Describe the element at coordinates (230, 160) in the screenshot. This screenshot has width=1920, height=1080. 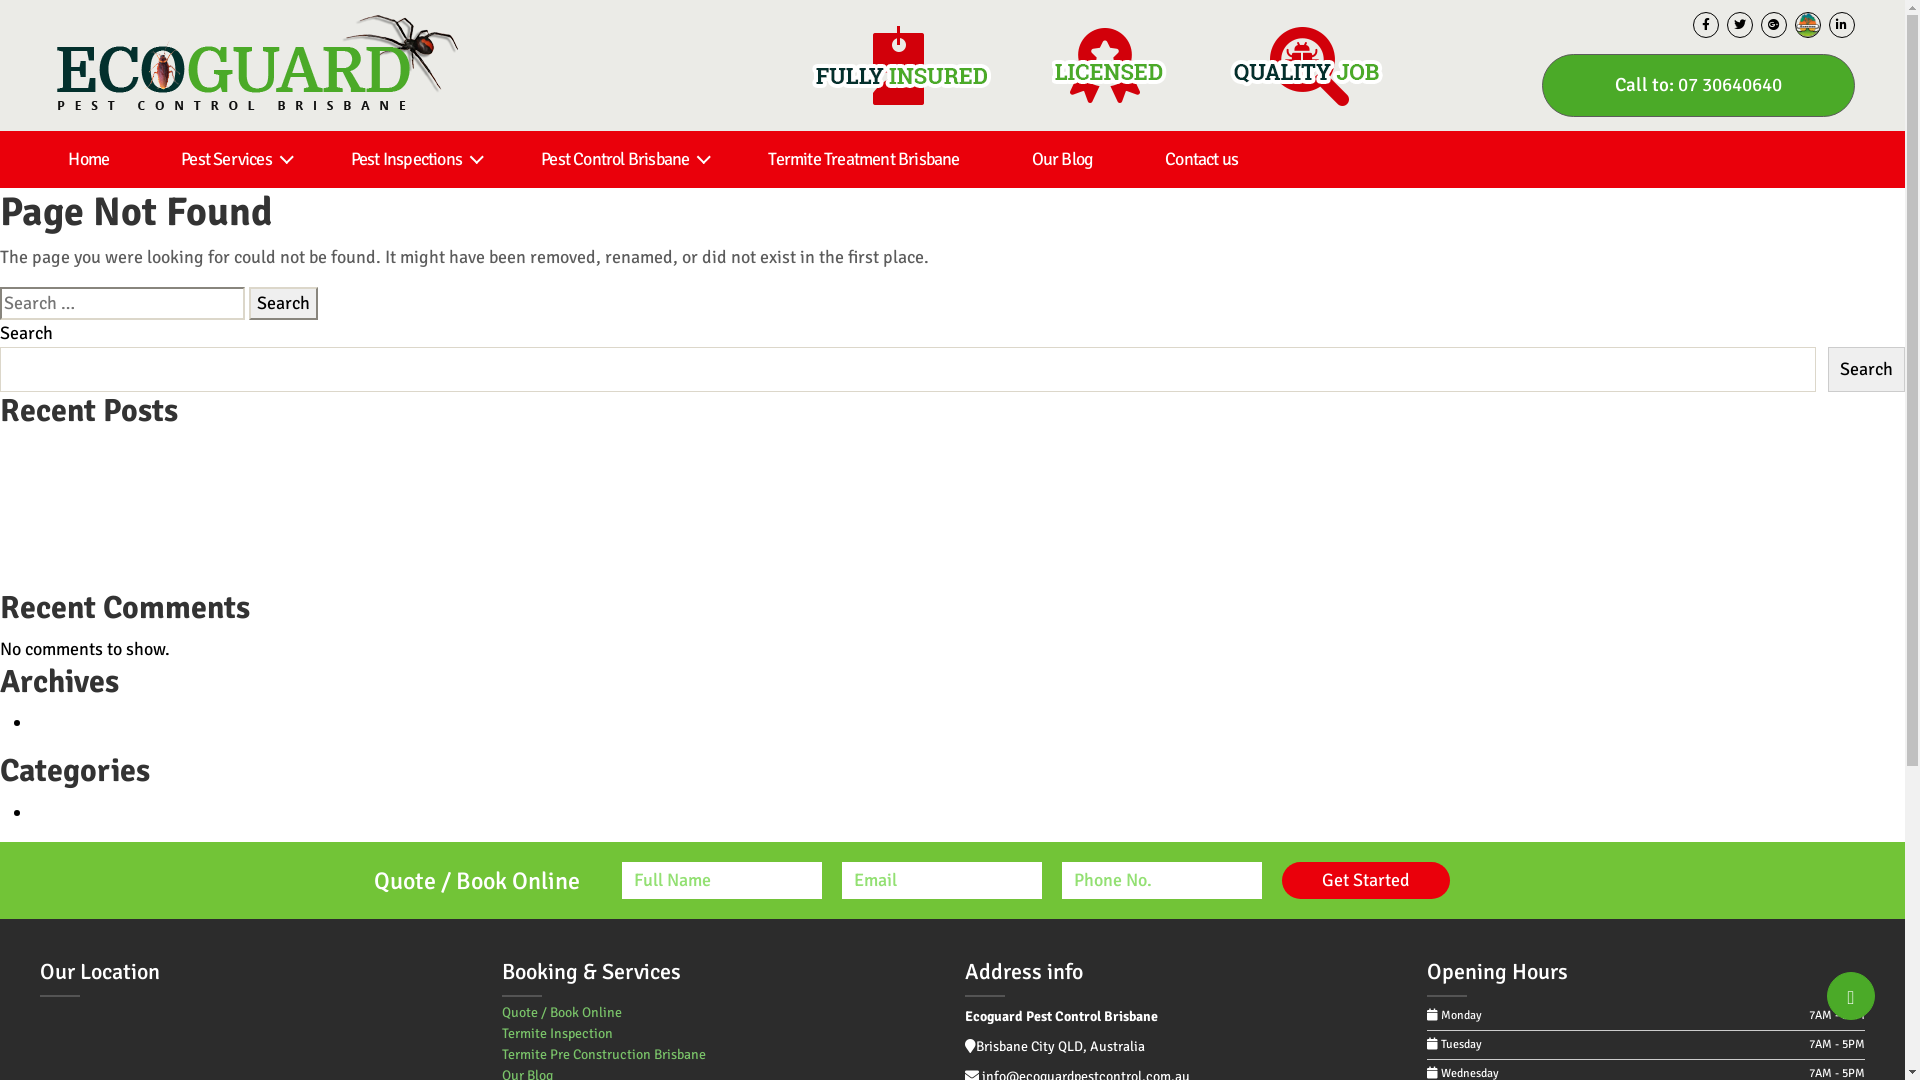
I see `Pest Services` at that location.